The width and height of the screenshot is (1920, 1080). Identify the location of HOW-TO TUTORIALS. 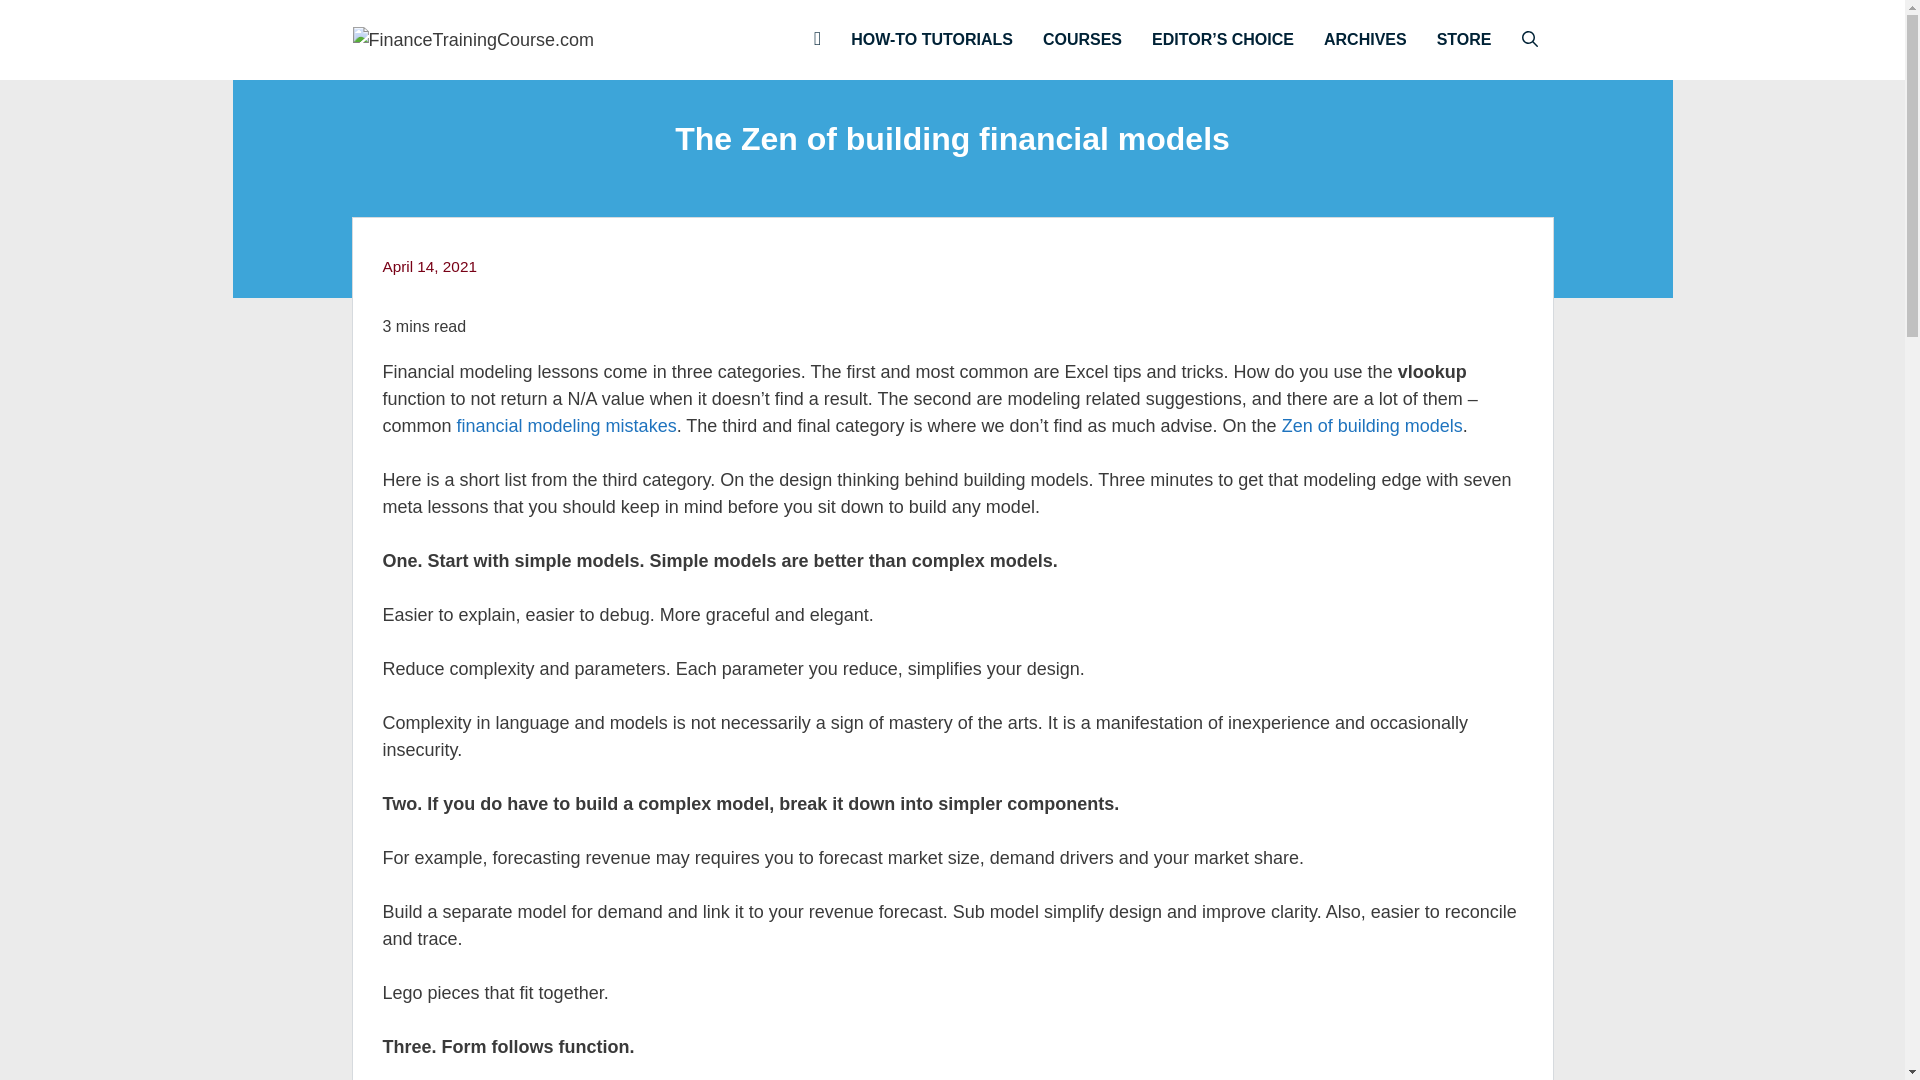
(931, 40).